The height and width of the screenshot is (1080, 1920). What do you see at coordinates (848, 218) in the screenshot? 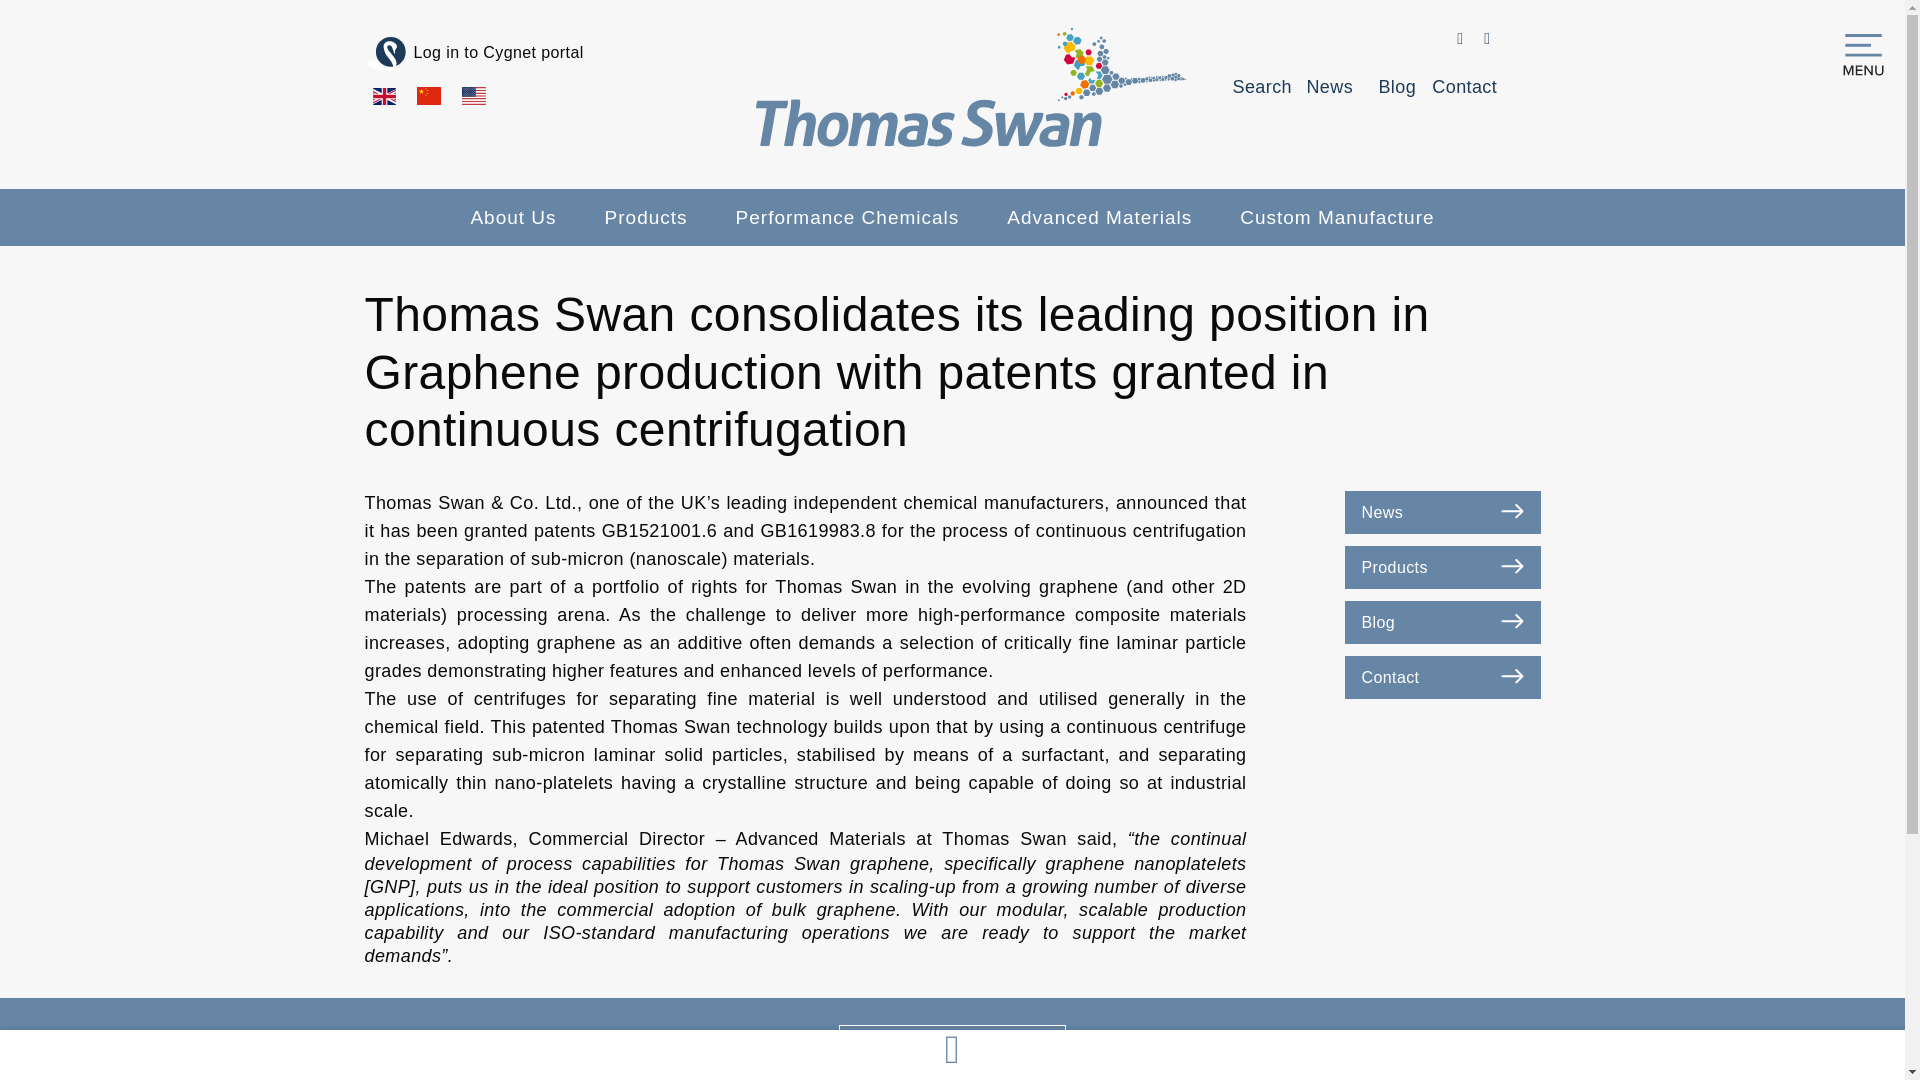
I see `Performance Chemicals` at bounding box center [848, 218].